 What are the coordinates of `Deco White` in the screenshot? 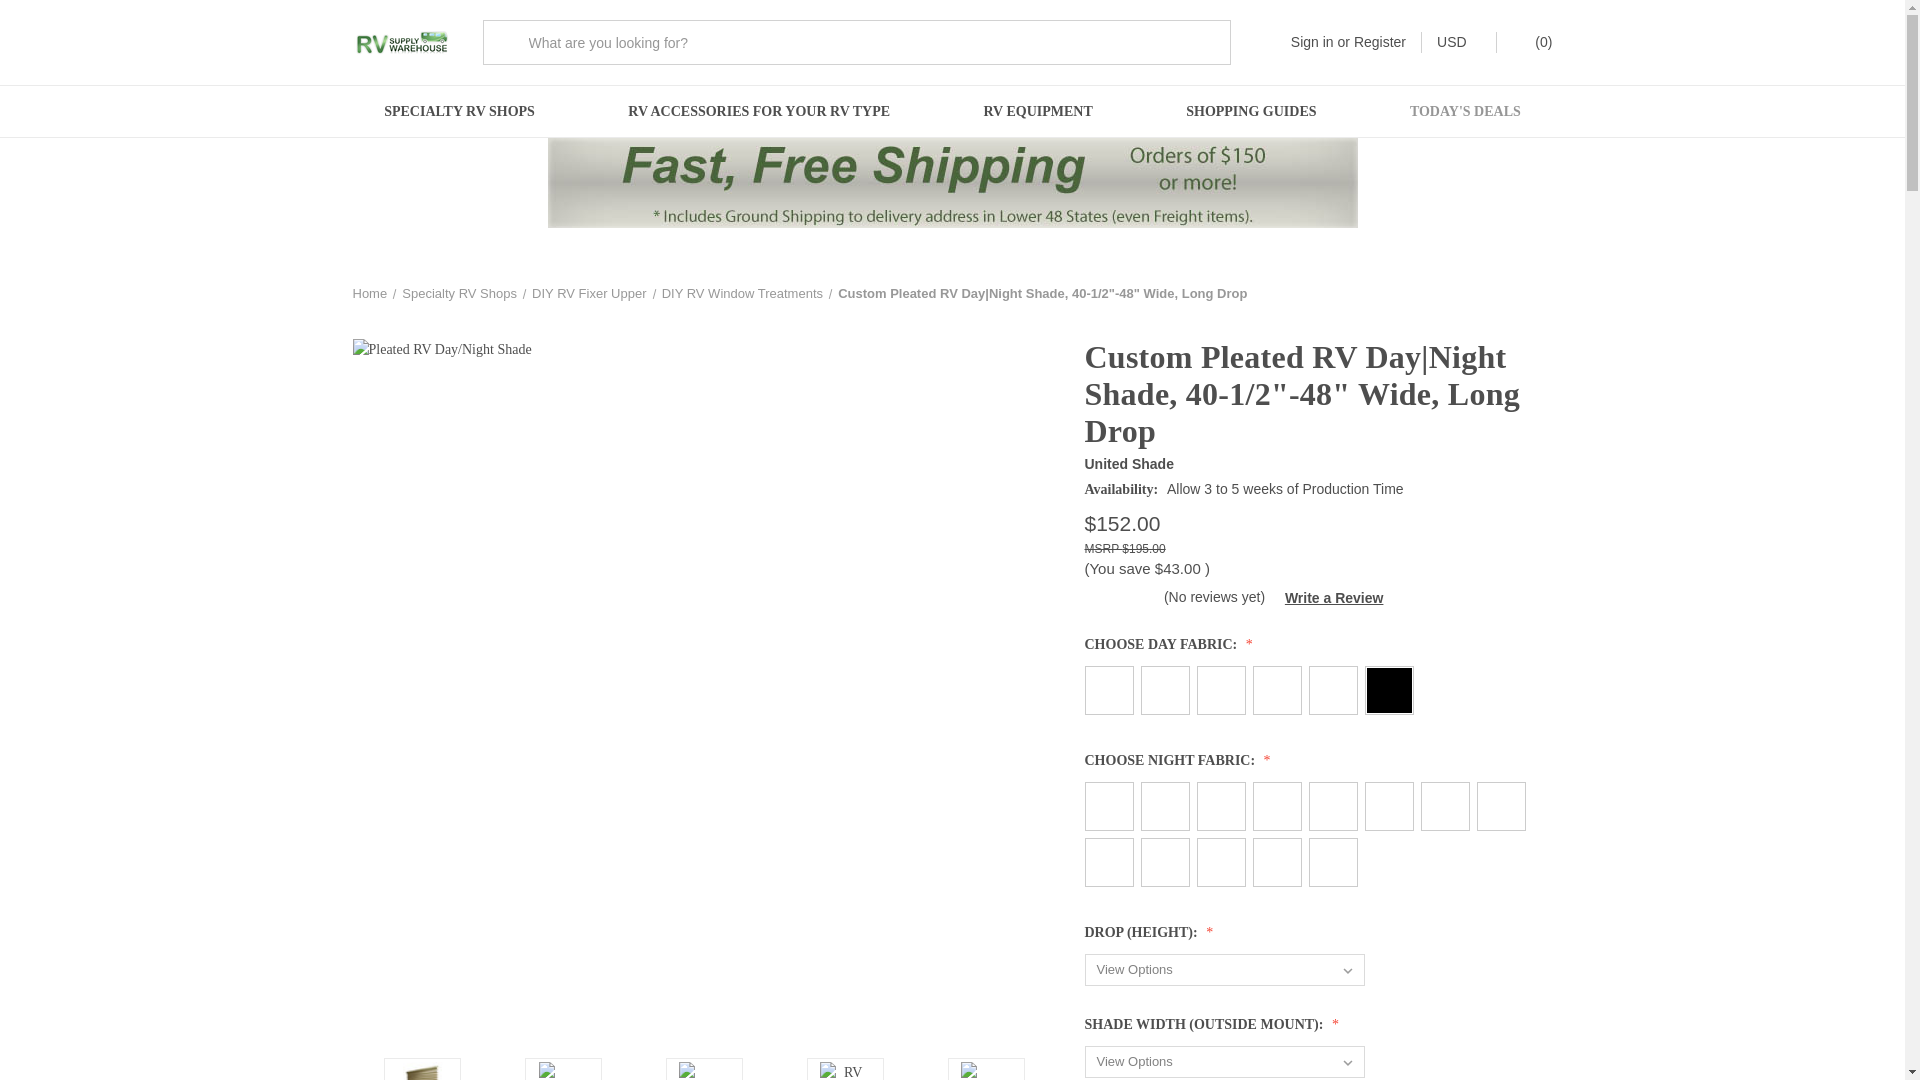 It's located at (1276, 690).